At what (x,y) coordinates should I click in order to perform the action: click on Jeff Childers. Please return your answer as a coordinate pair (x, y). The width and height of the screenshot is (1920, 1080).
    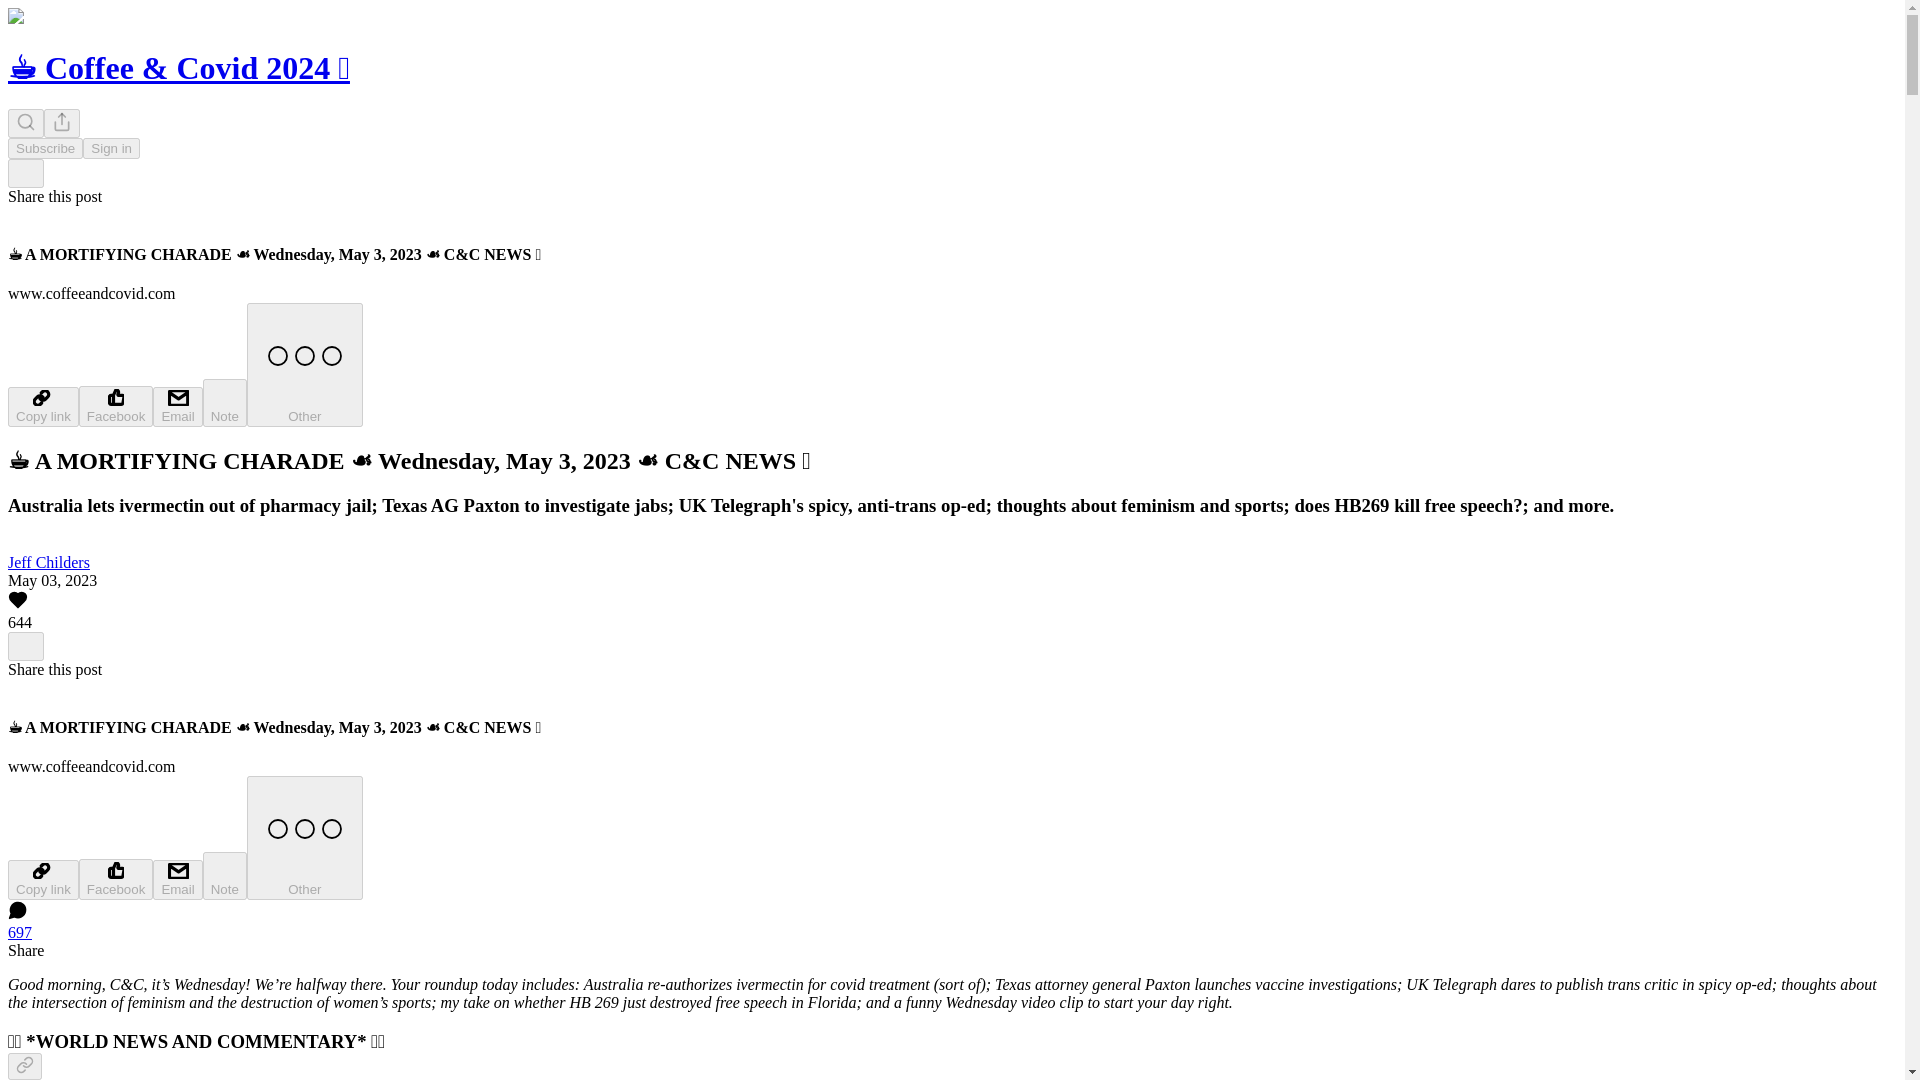
    Looking at the image, I should click on (48, 562).